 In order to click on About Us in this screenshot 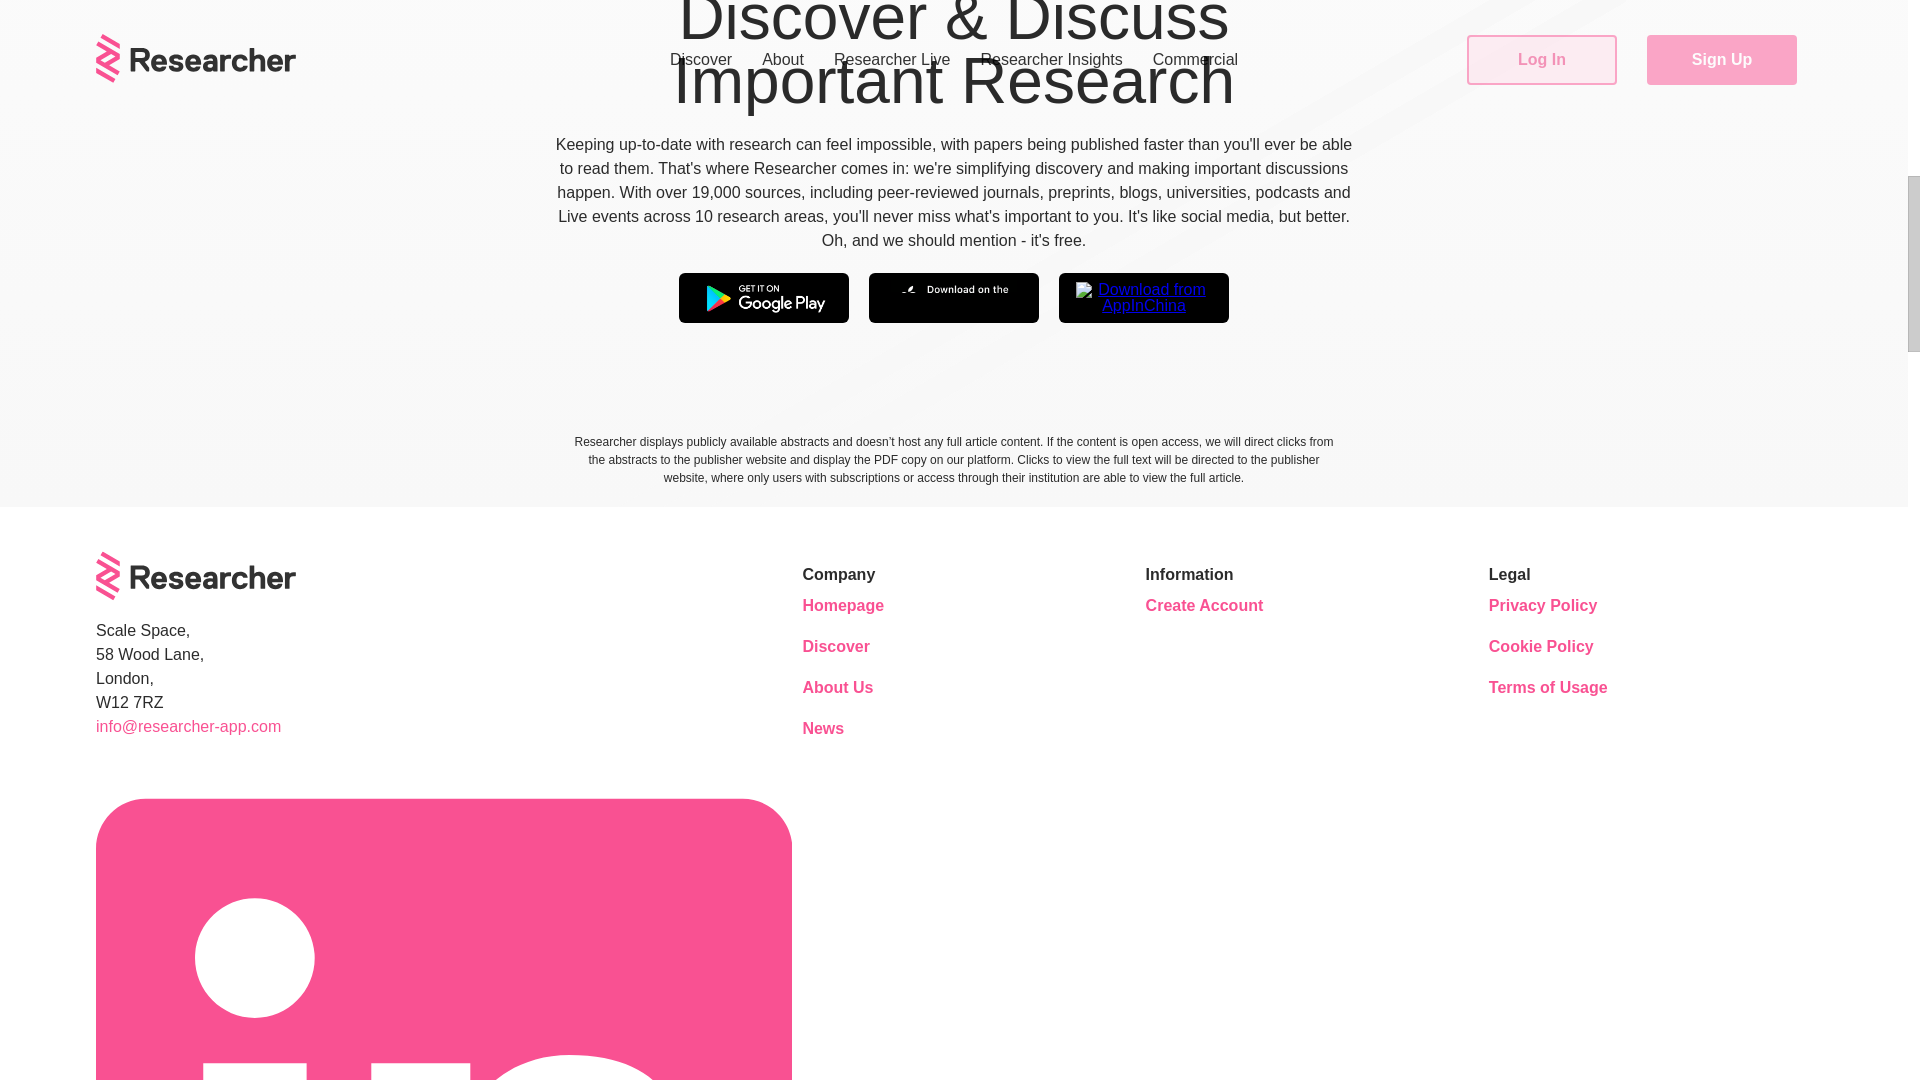, I will do `click(862, 688)`.